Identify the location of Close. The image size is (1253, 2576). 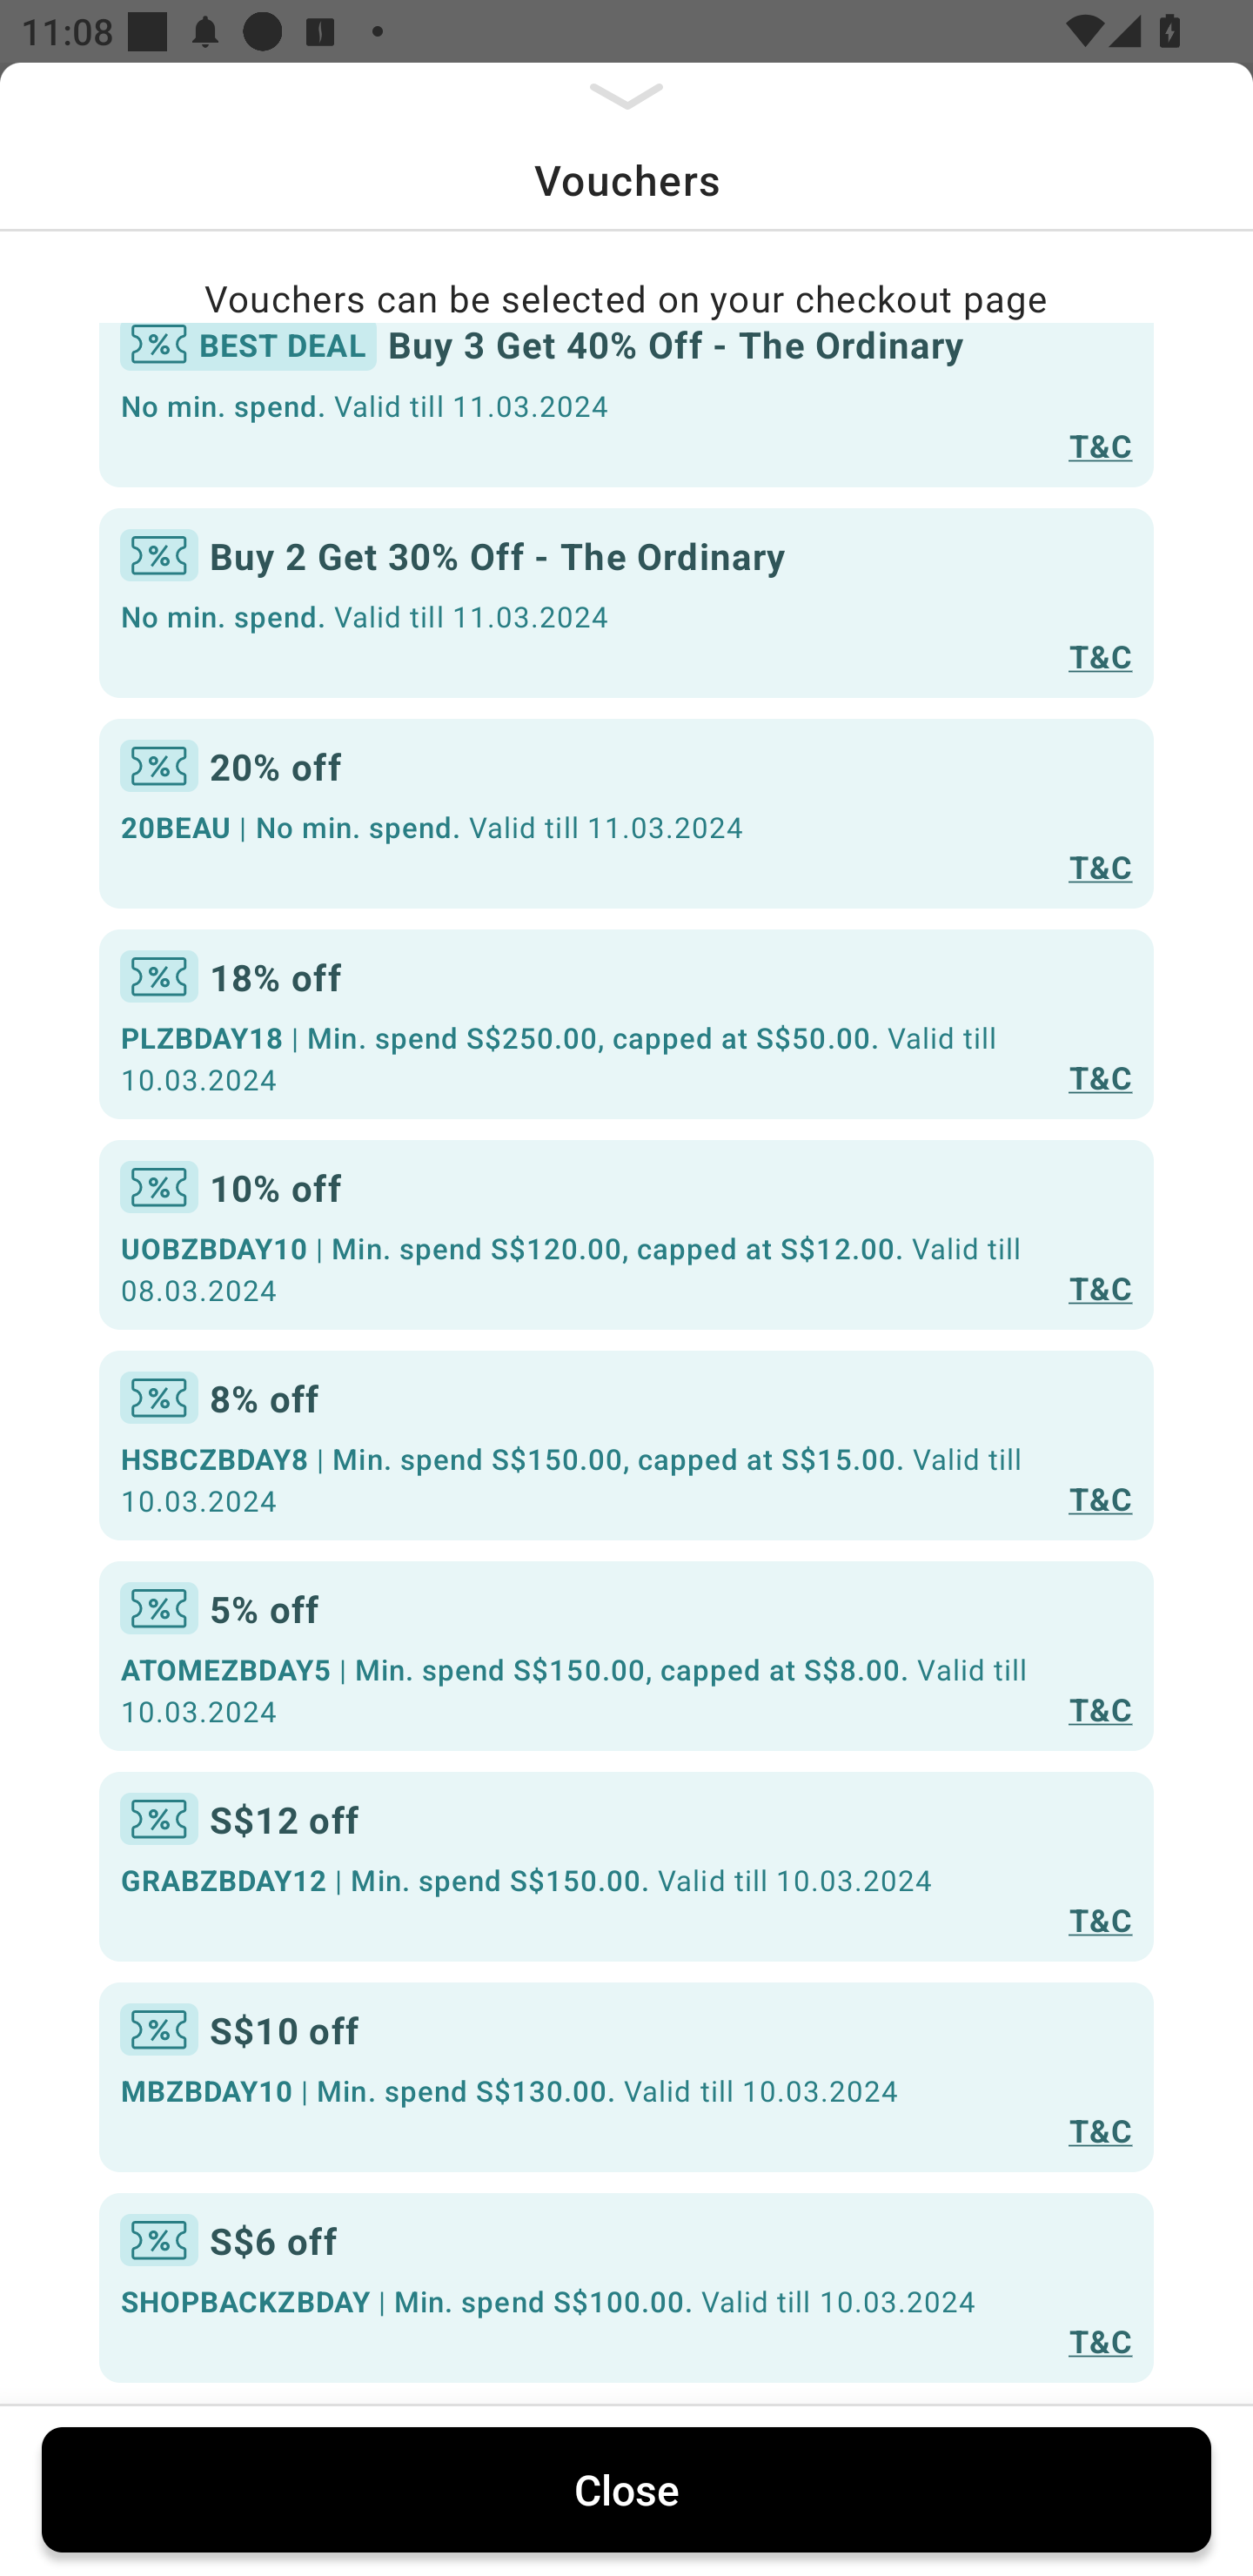
(626, 2489).